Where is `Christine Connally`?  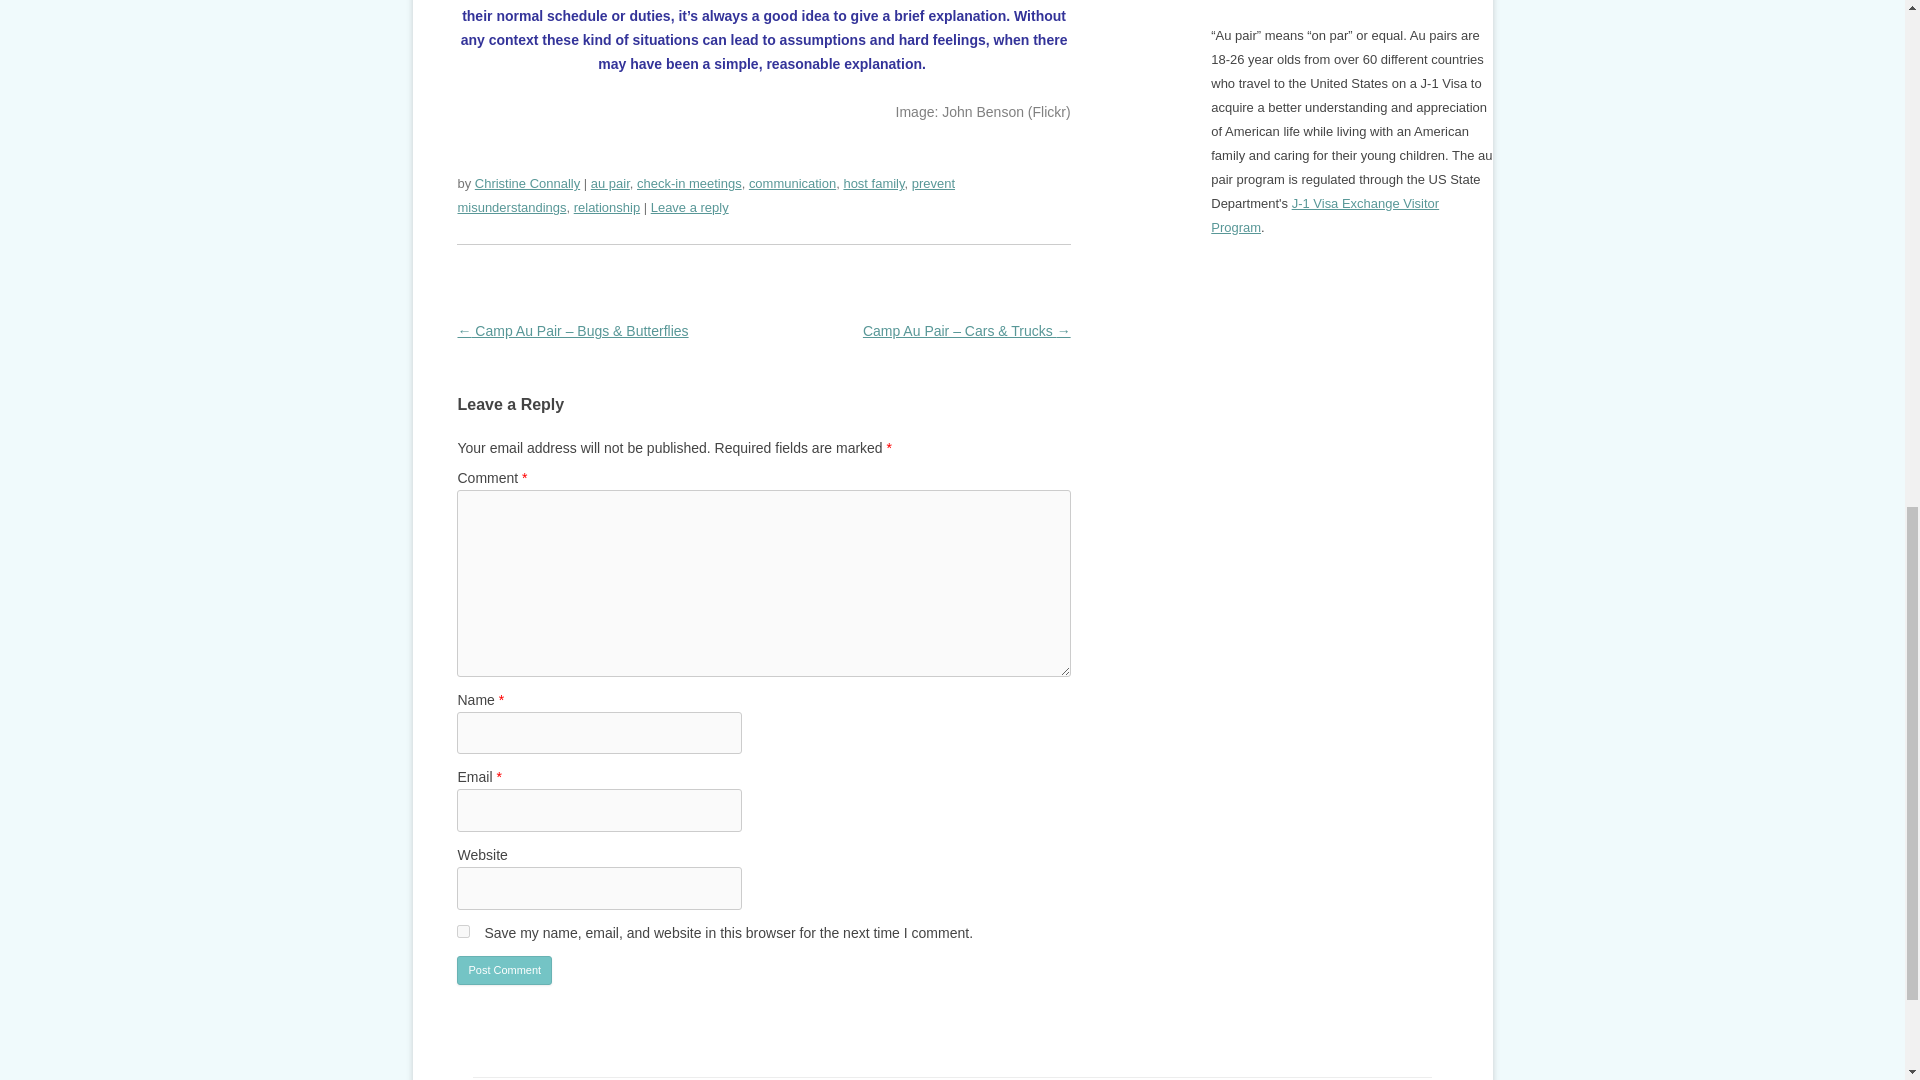
Christine Connally is located at coordinates (526, 184).